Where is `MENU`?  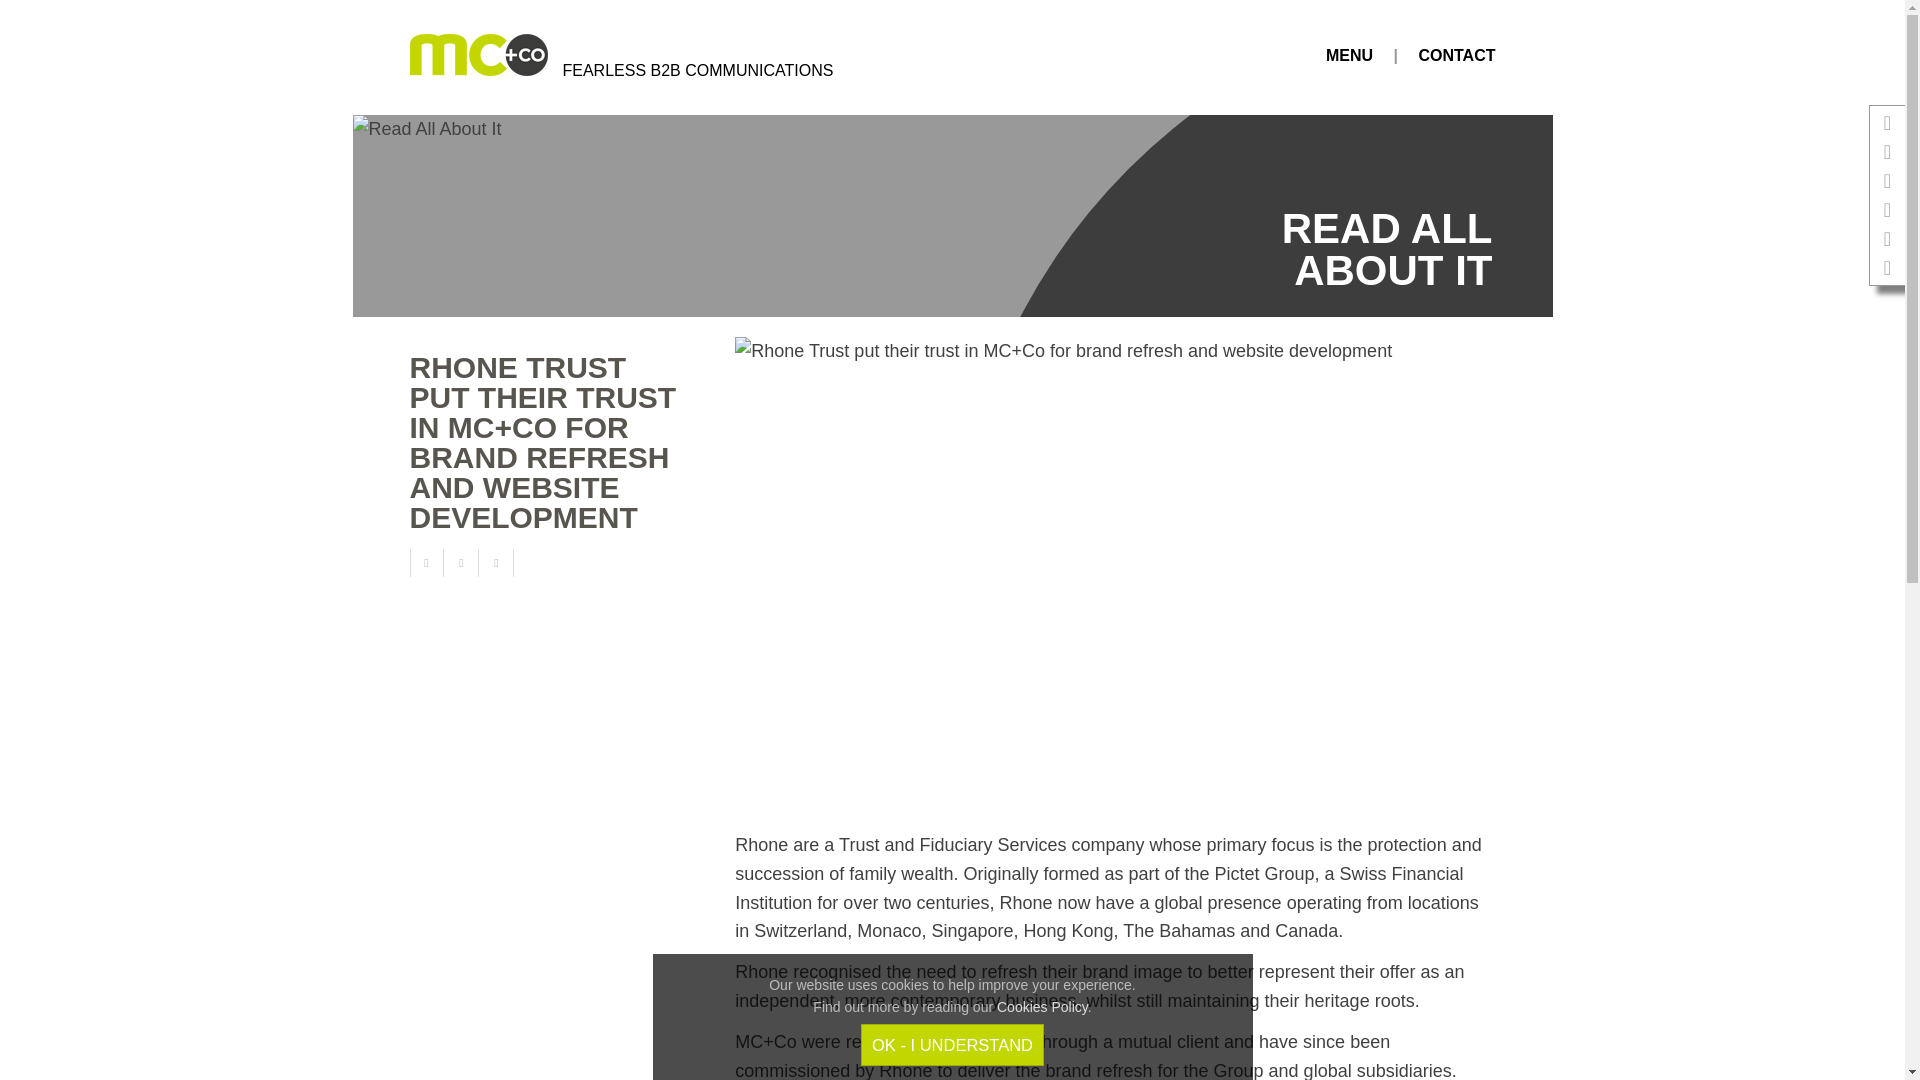 MENU is located at coordinates (1349, 55).